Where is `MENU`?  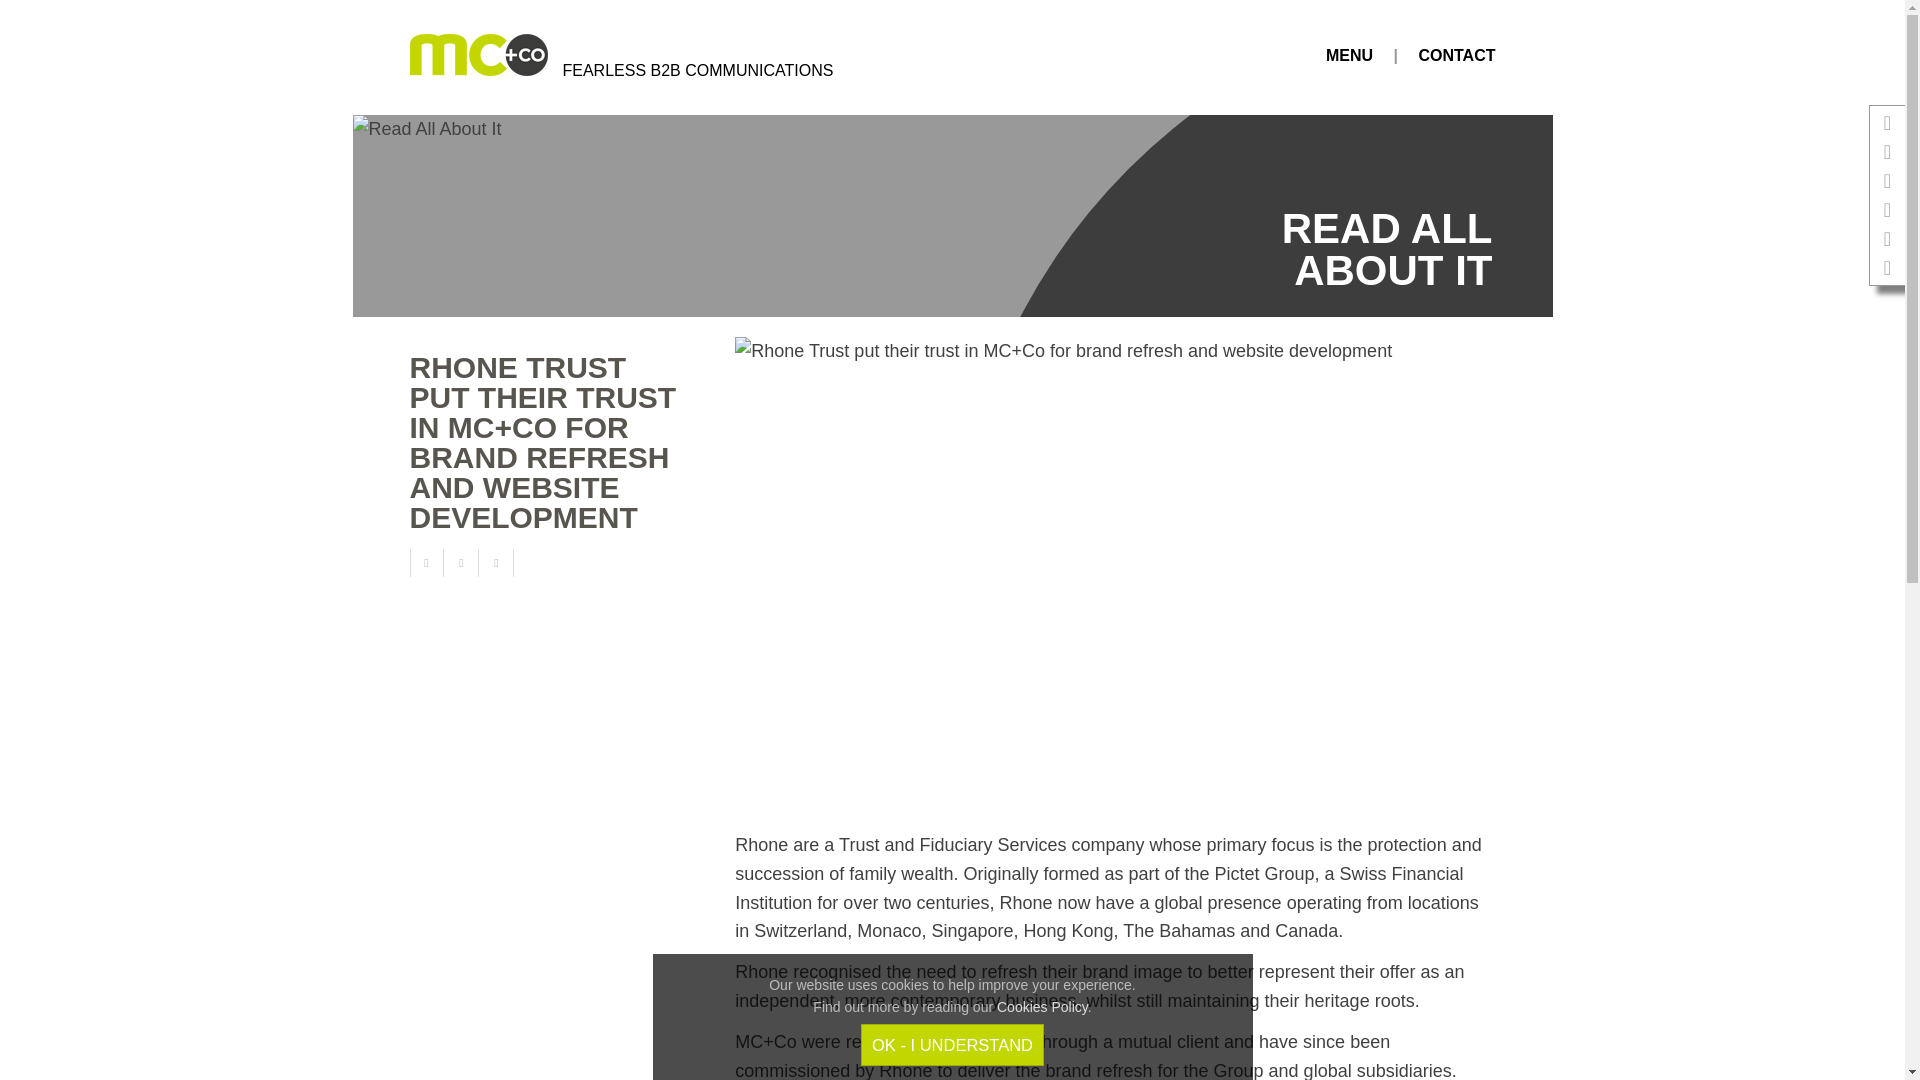 MENU is located at coordinates (1349, 55).